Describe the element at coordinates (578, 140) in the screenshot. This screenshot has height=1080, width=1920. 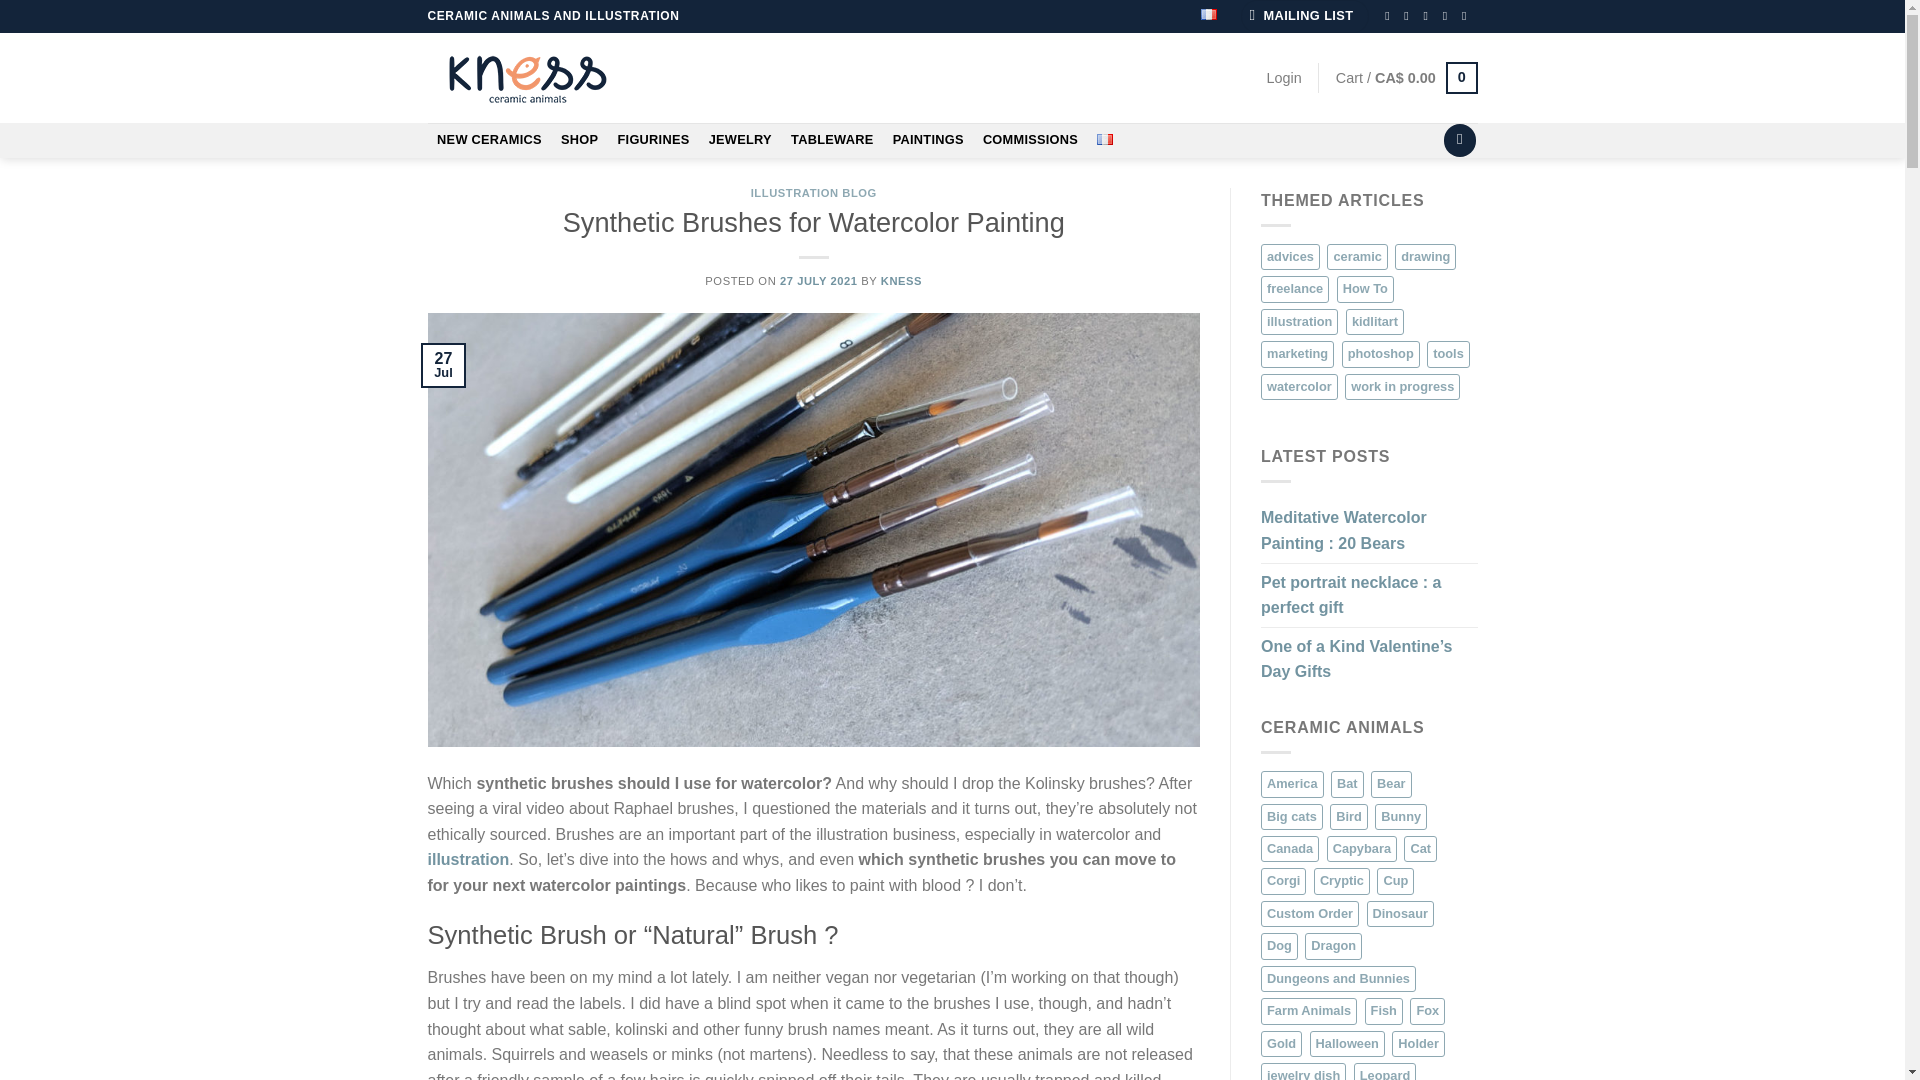
I see `SHOP` at that location.